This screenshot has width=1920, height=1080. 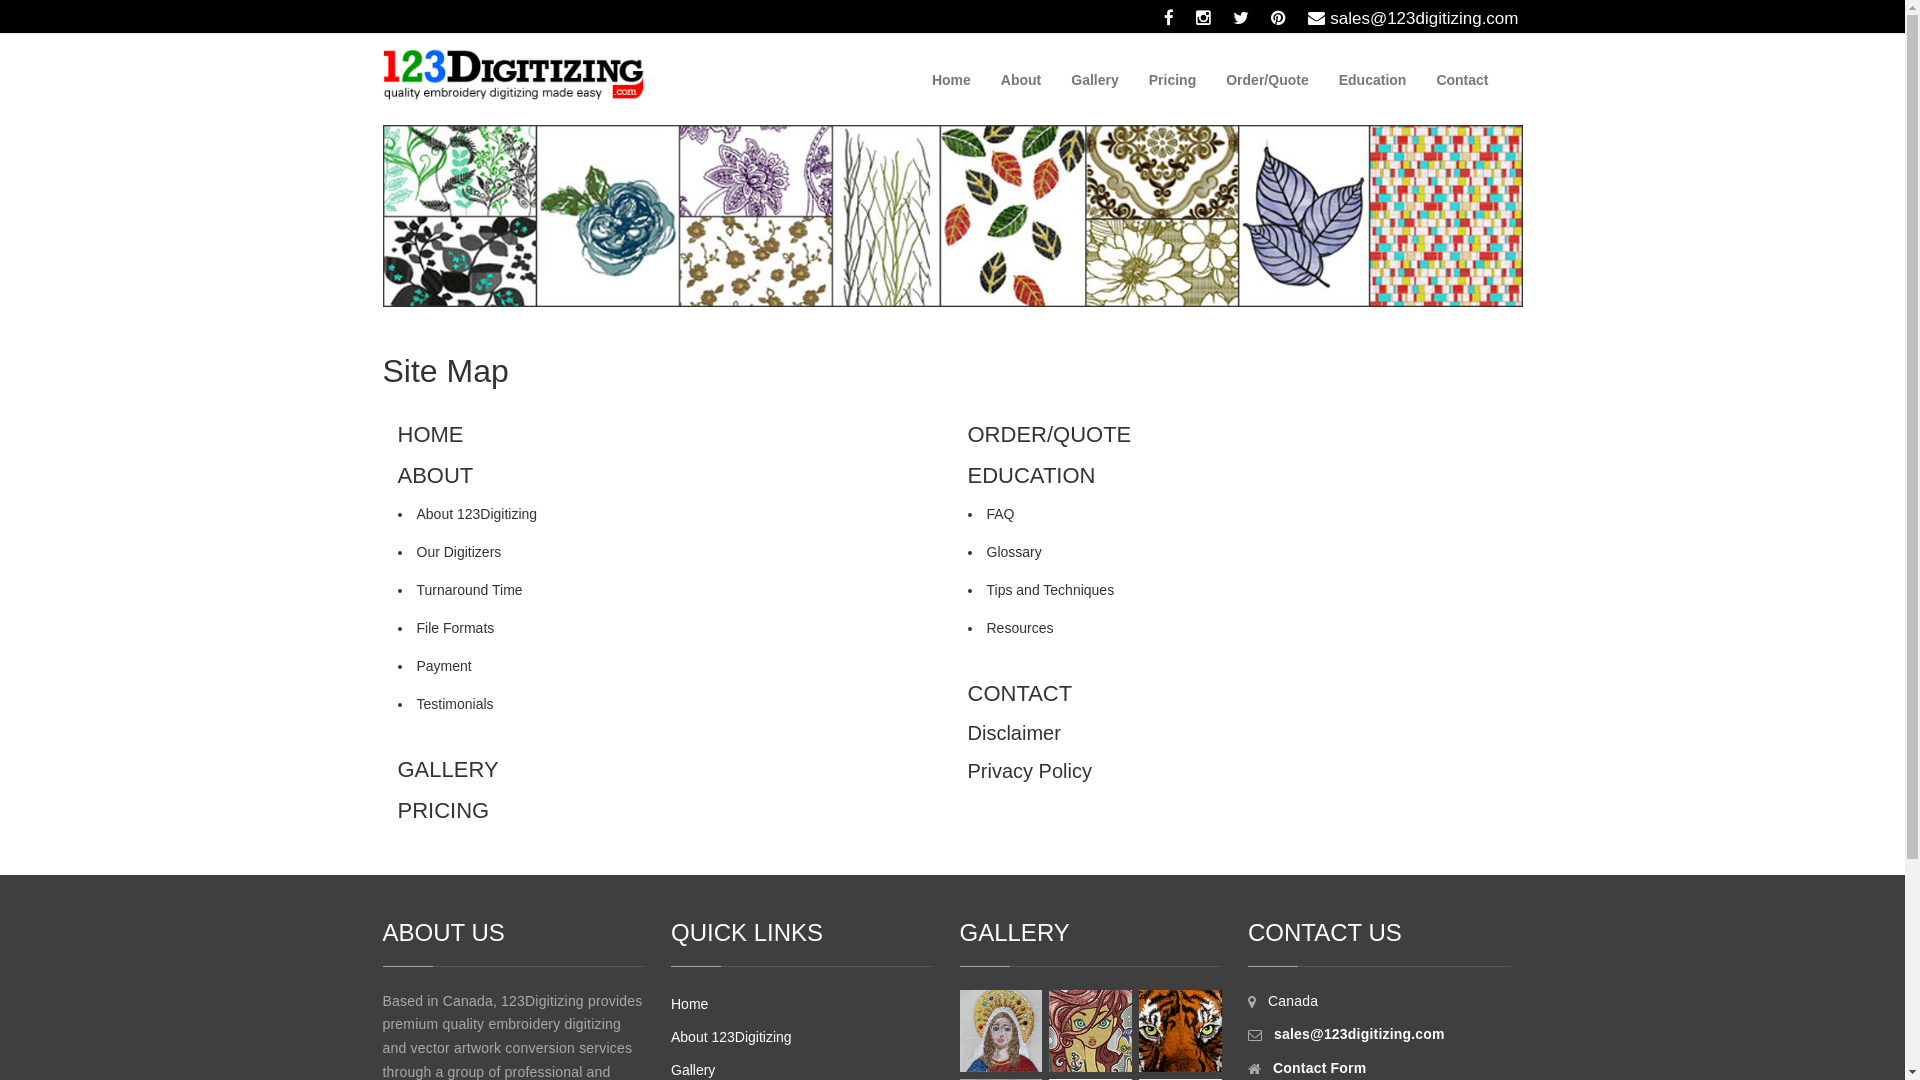 I want to click on Tips and Techniques, so click(x=1050, y=590).